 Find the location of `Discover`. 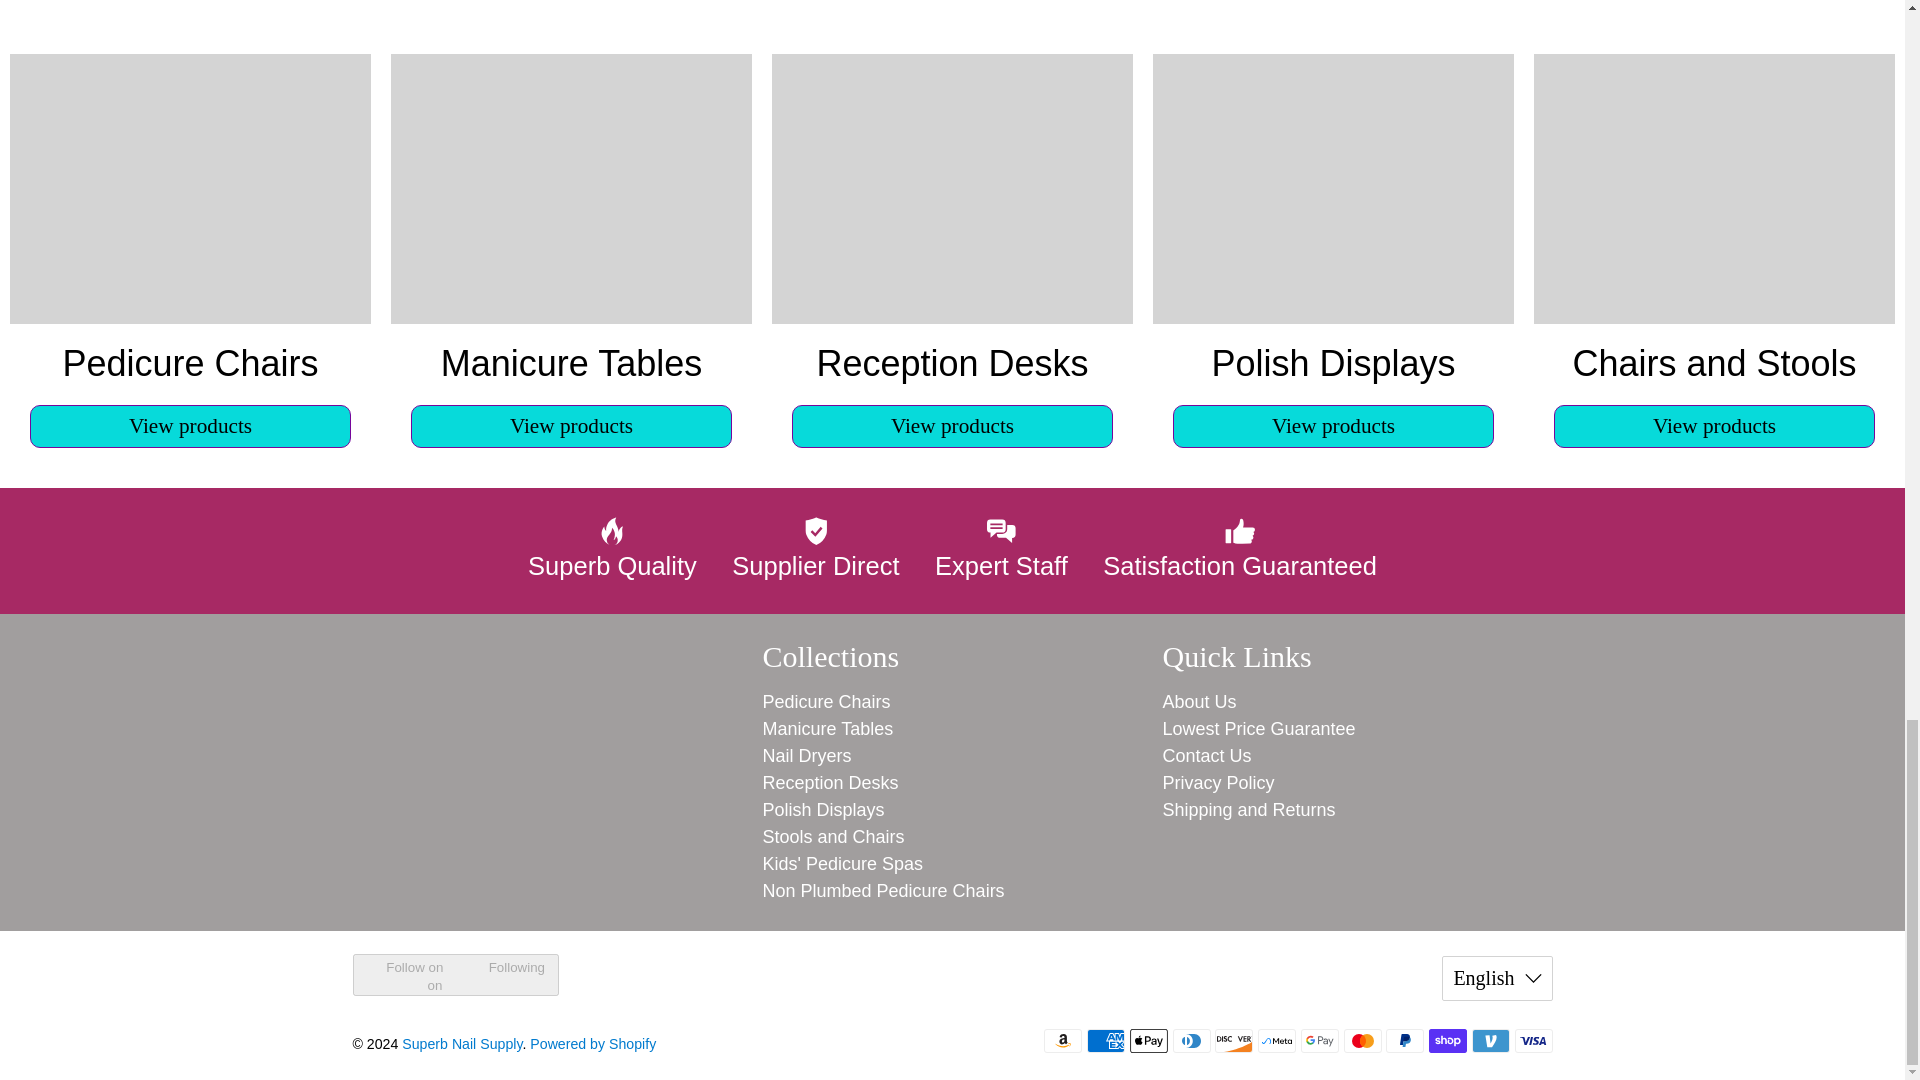

Discover is located at coordinates (1234, 1041).